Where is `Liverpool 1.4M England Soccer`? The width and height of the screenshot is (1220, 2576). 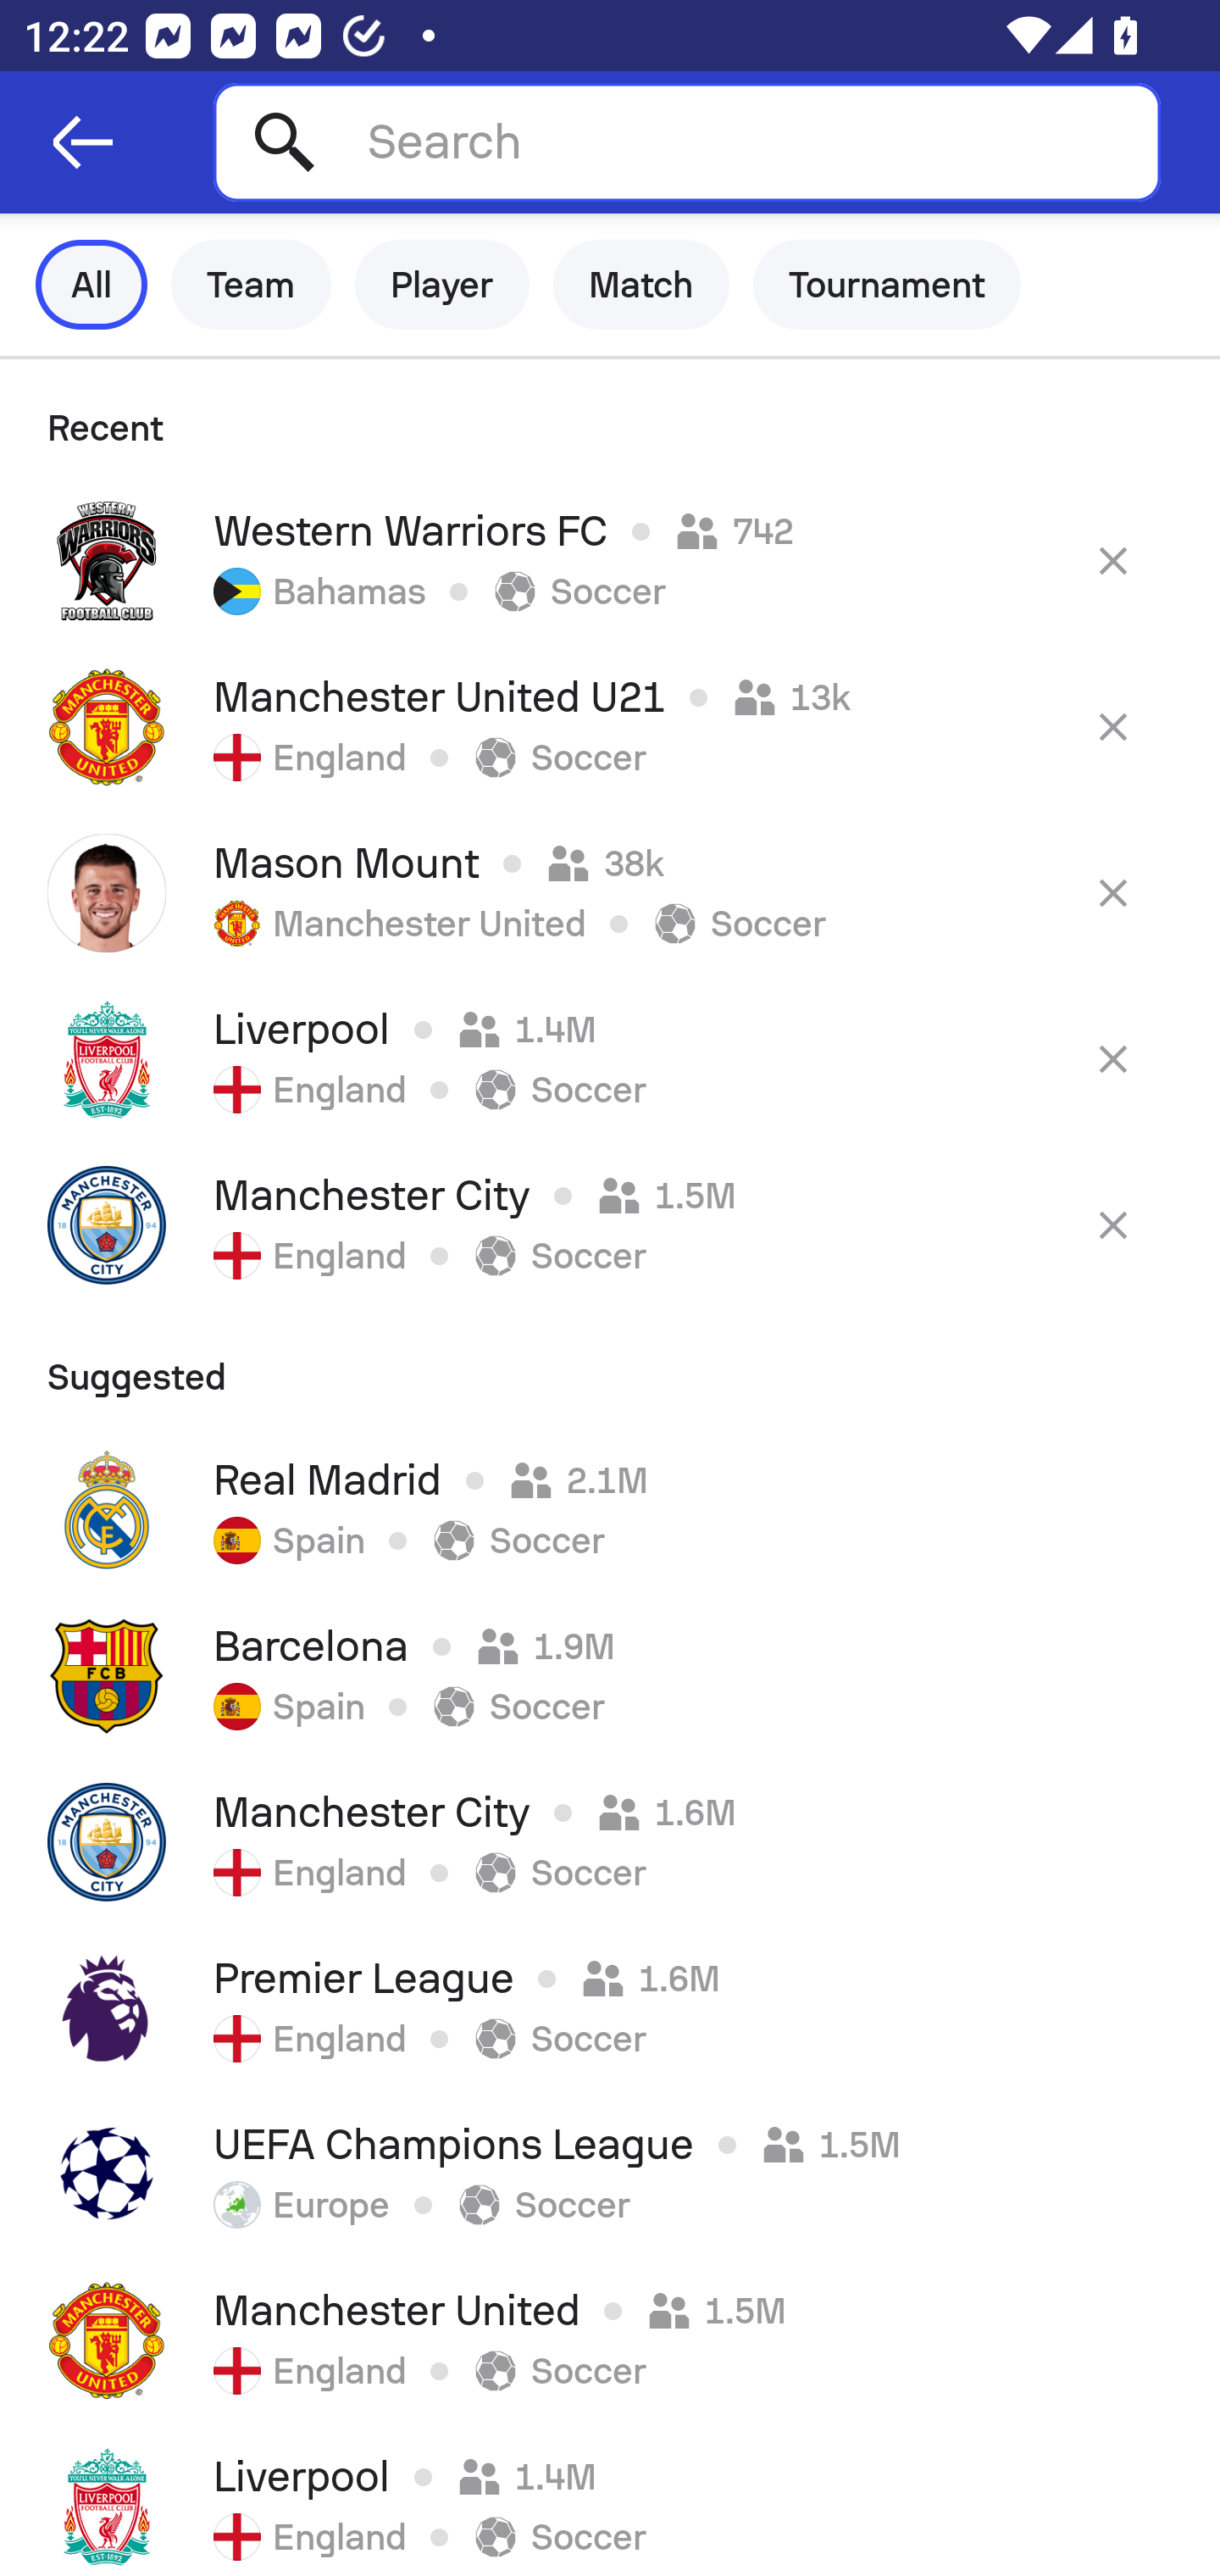
Liverpool 1.4M England Soccer is located at coordinates (610, 2500).